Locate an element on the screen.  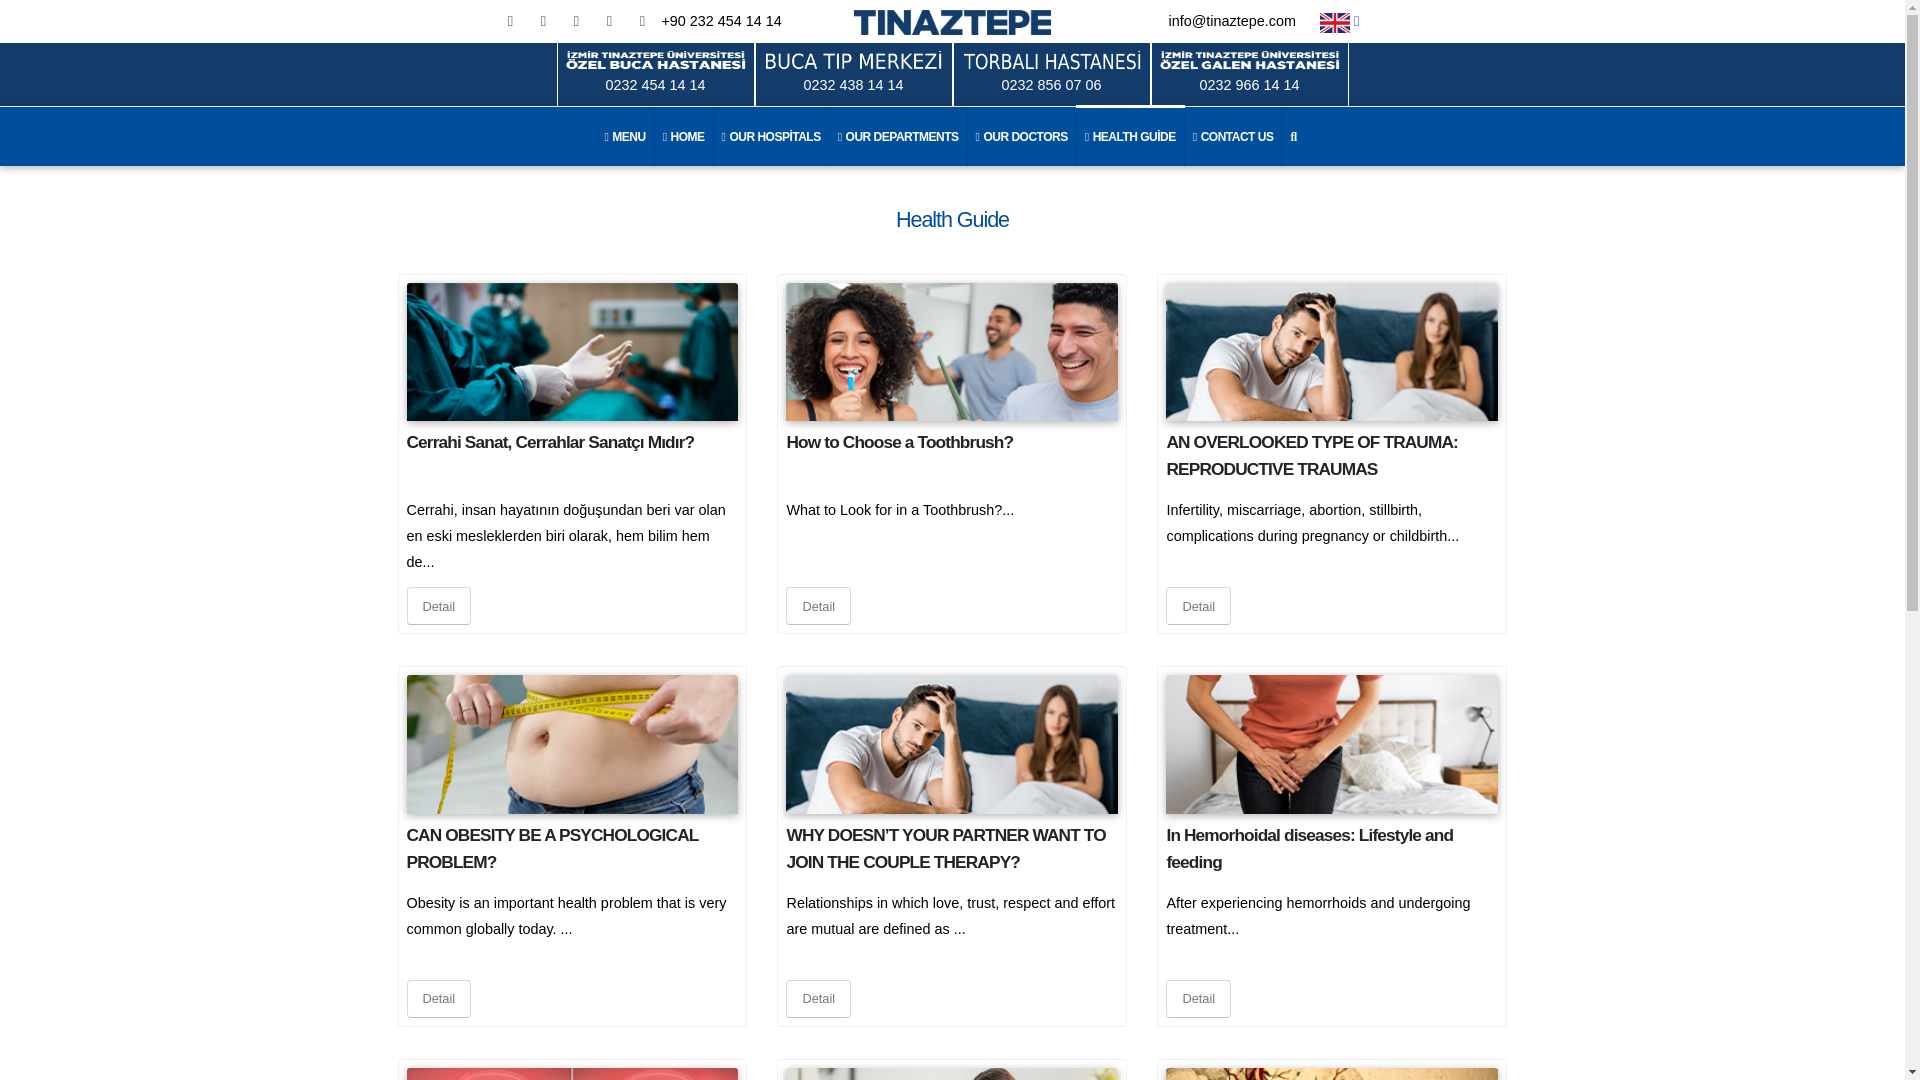
Detail is located at coordinates (1198, 606).